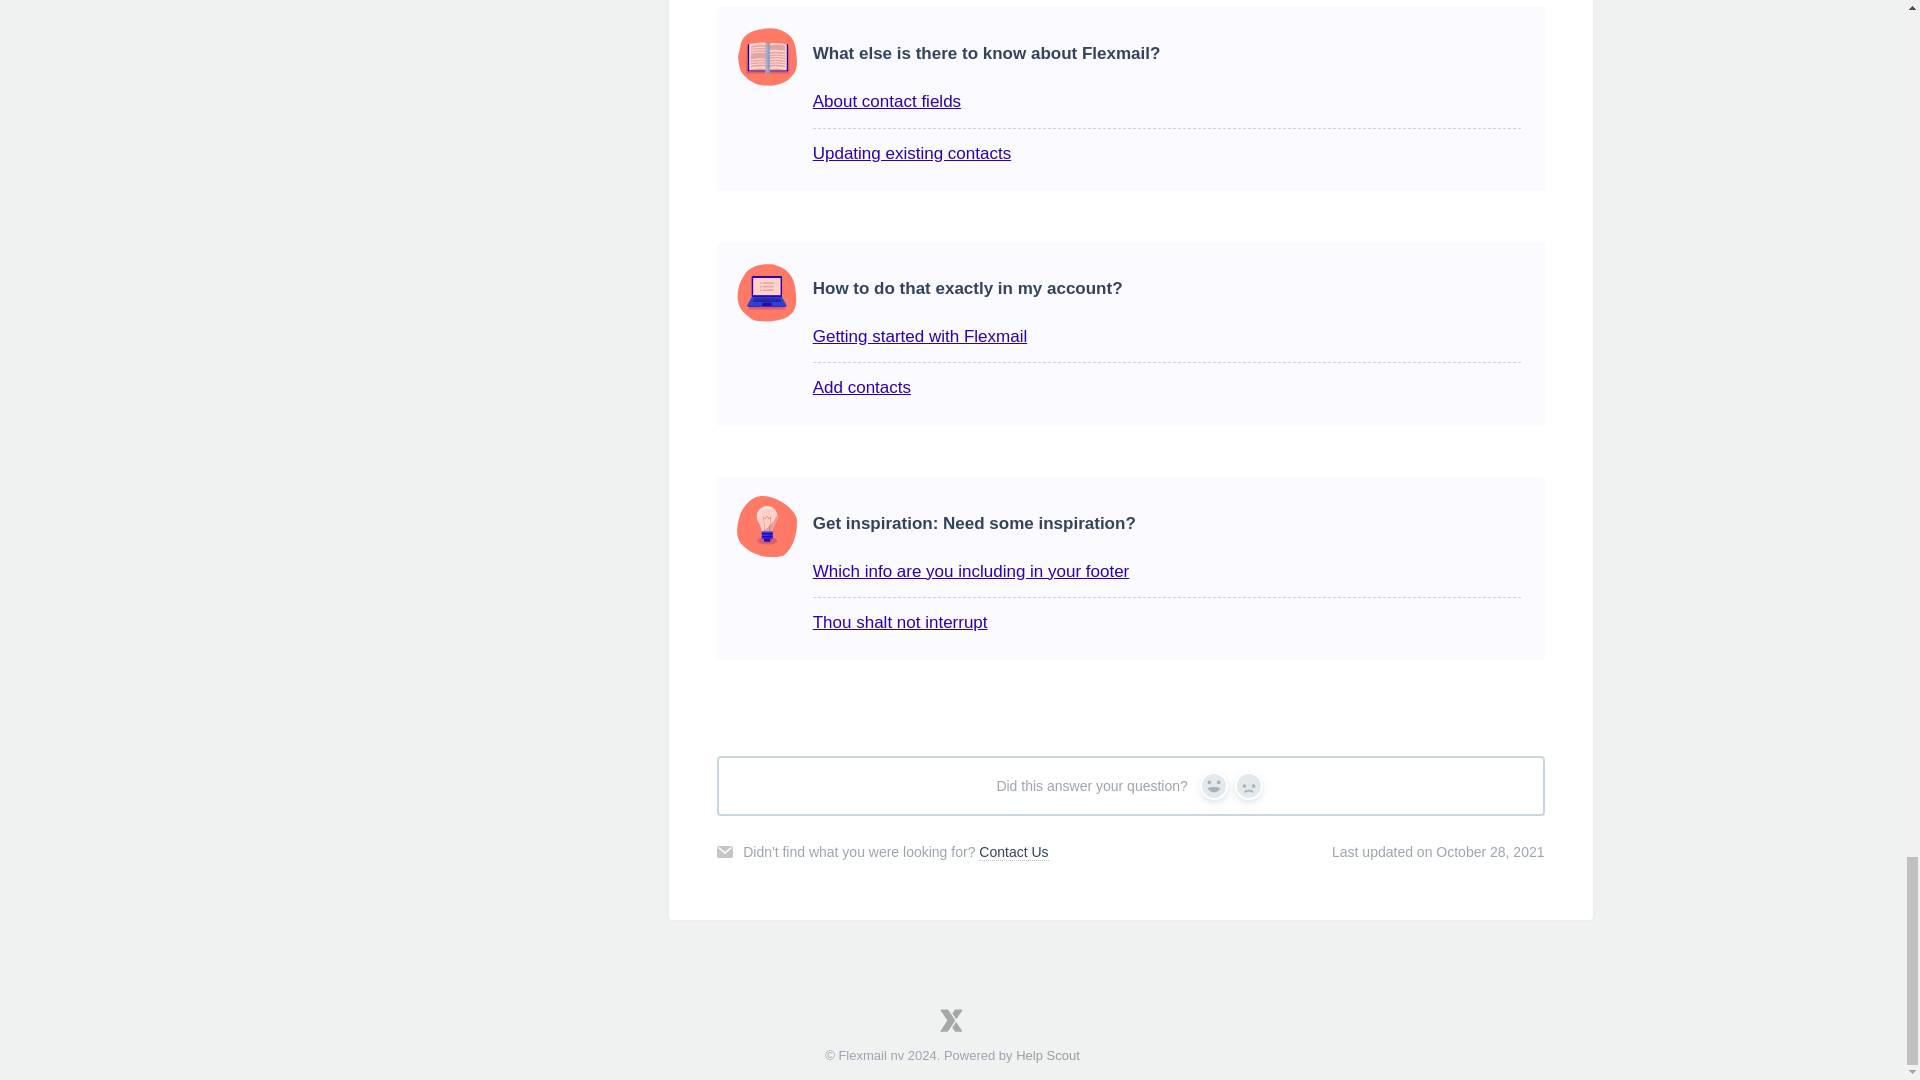 Image resolution: width=1920 pixels, height=1080 pixels. Describe the element at coordinates (912, 153) in the screenshot. I see `Updating existing contacts` at that location.